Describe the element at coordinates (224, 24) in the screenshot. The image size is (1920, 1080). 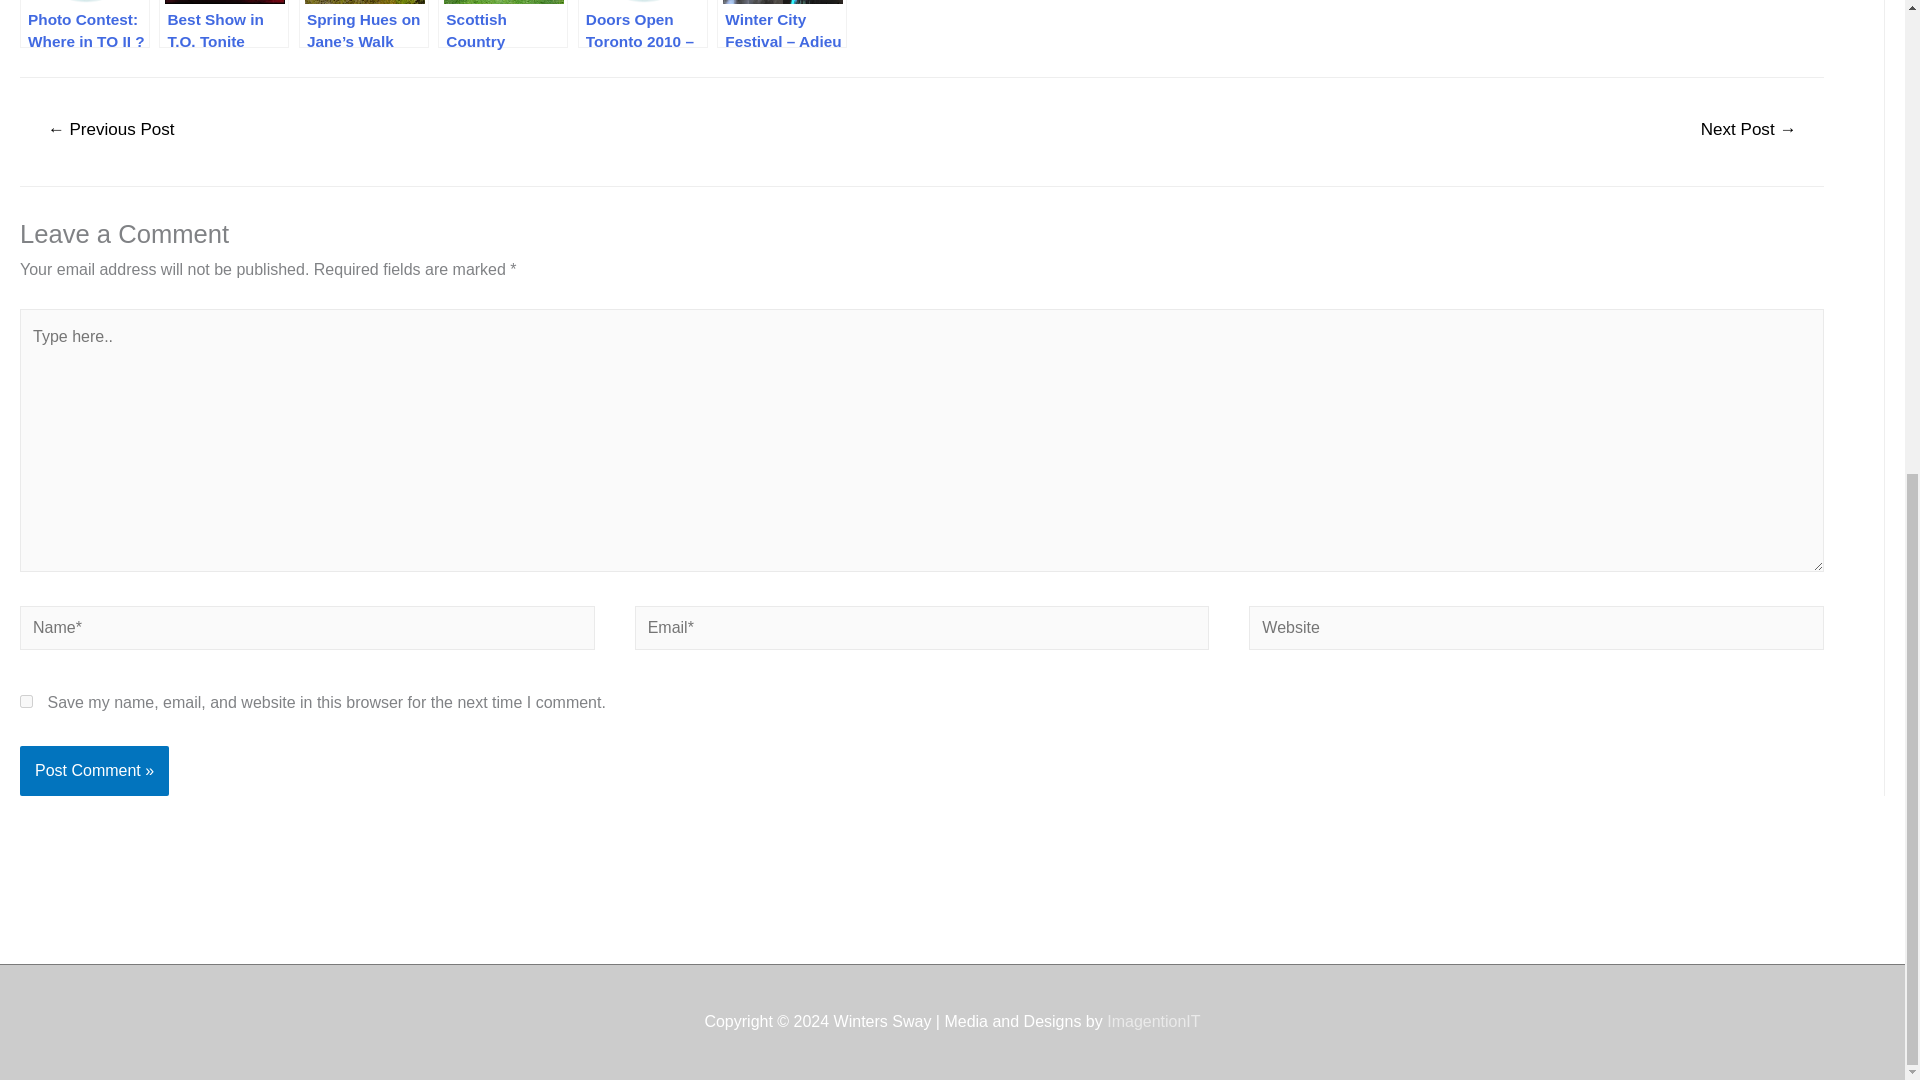
I see `Best Show in T.O. Tonite` at that location.